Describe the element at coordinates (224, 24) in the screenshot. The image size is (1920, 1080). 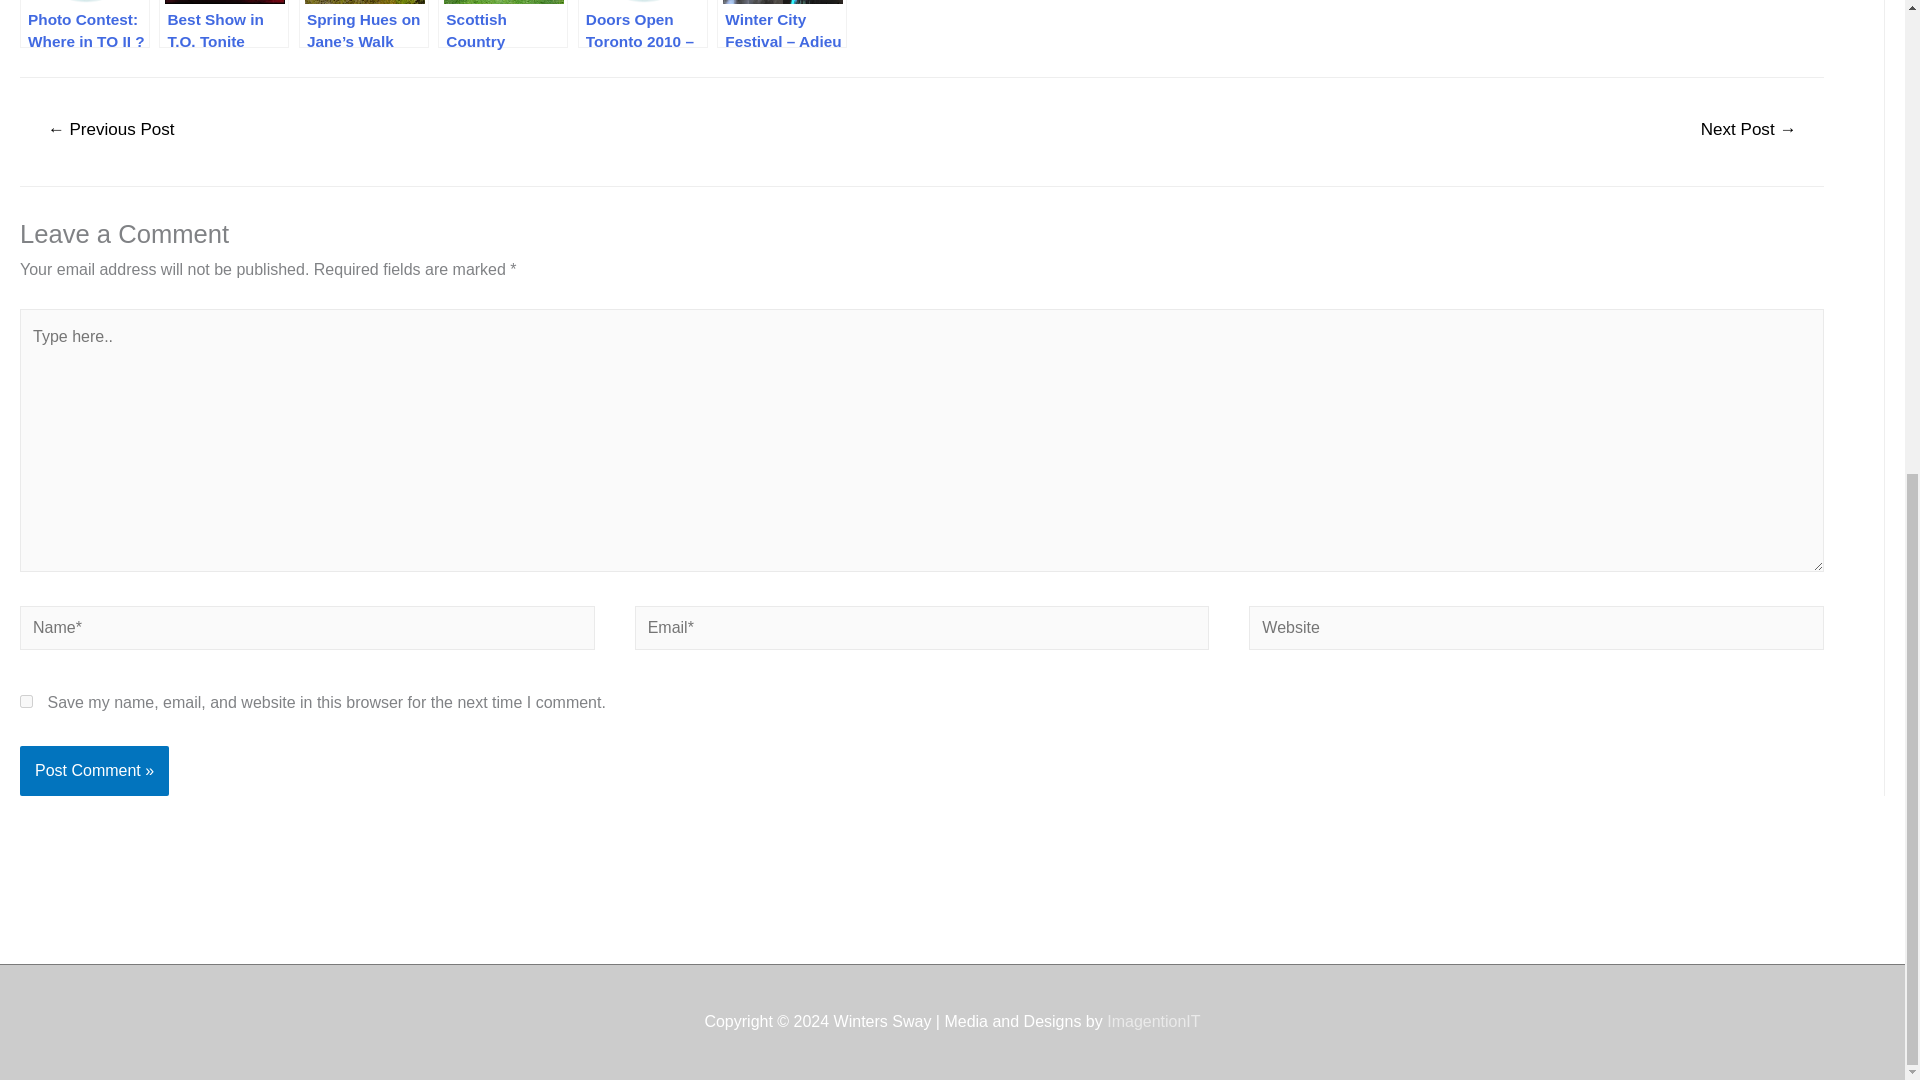
I see `Best Show in T.O. Tonite` at that location.